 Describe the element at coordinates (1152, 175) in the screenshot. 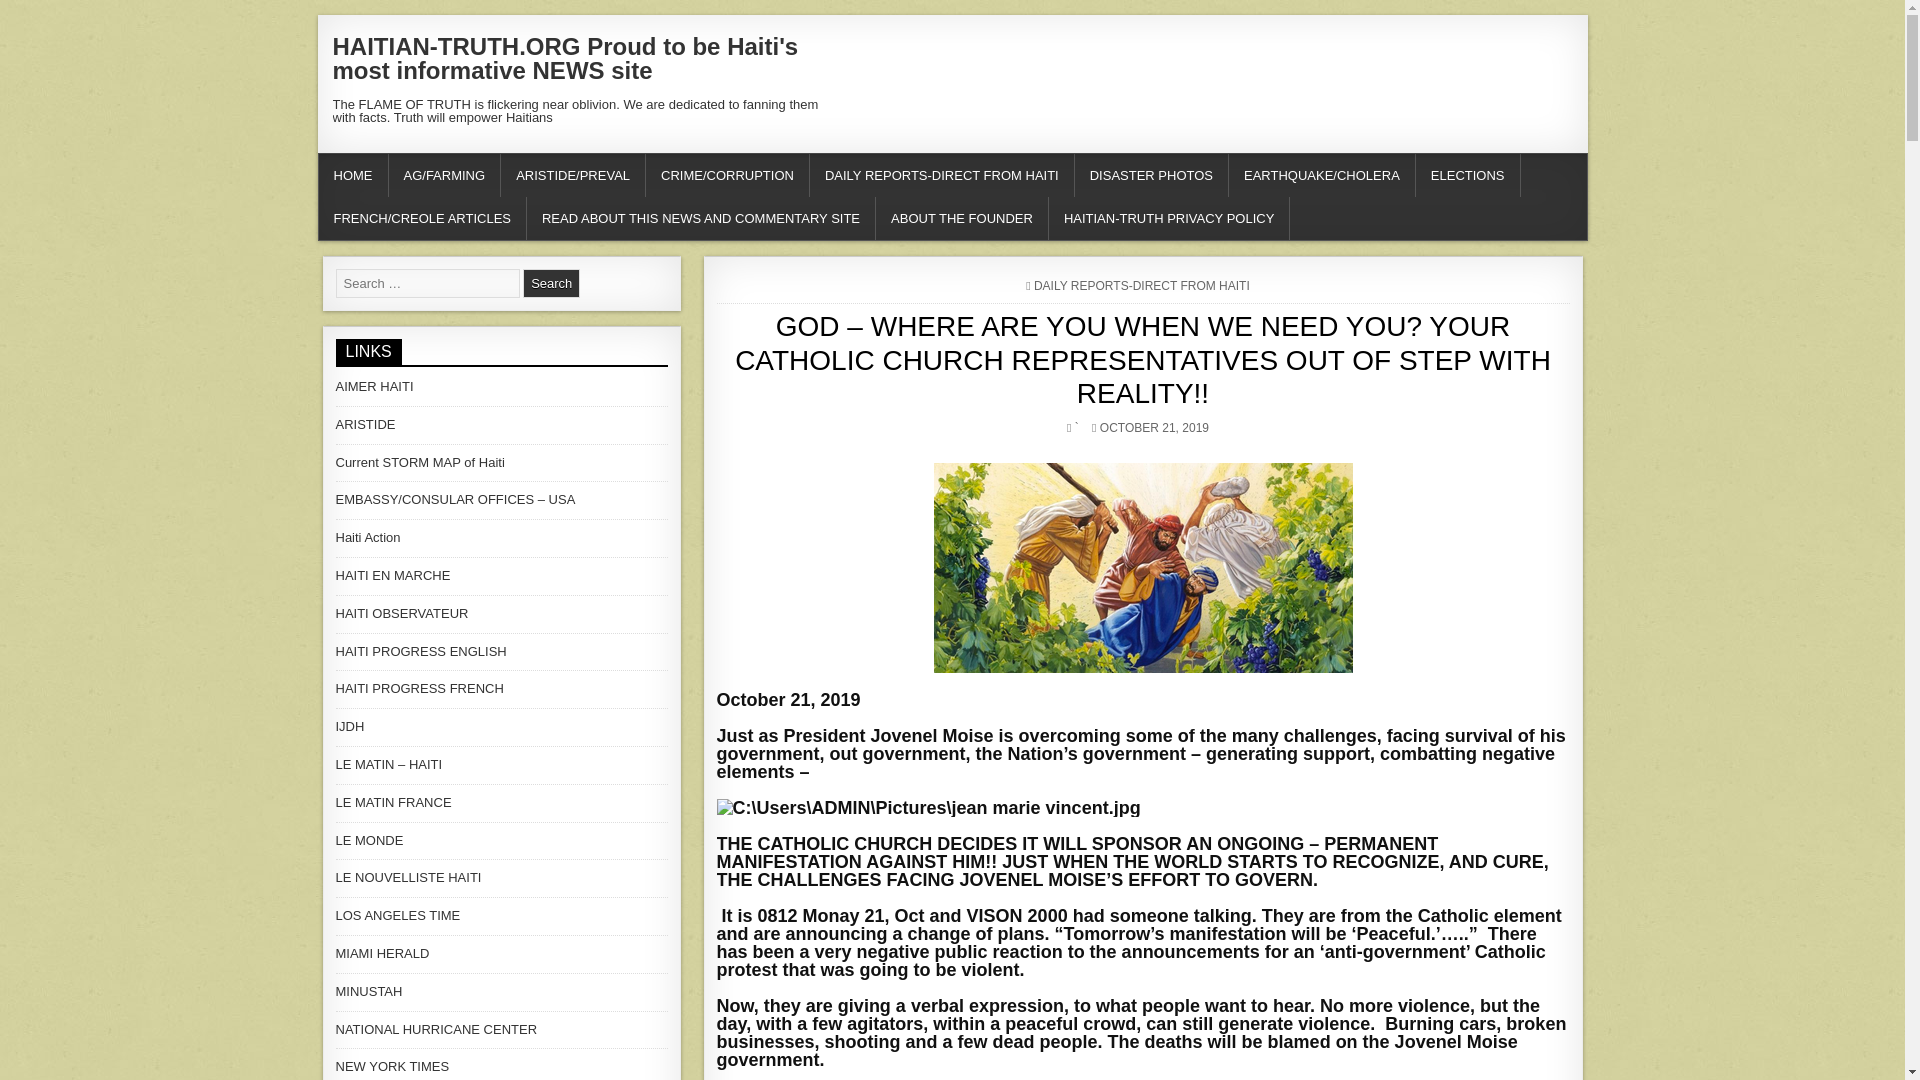

I see `DISASTER PHOTOS` at that location.